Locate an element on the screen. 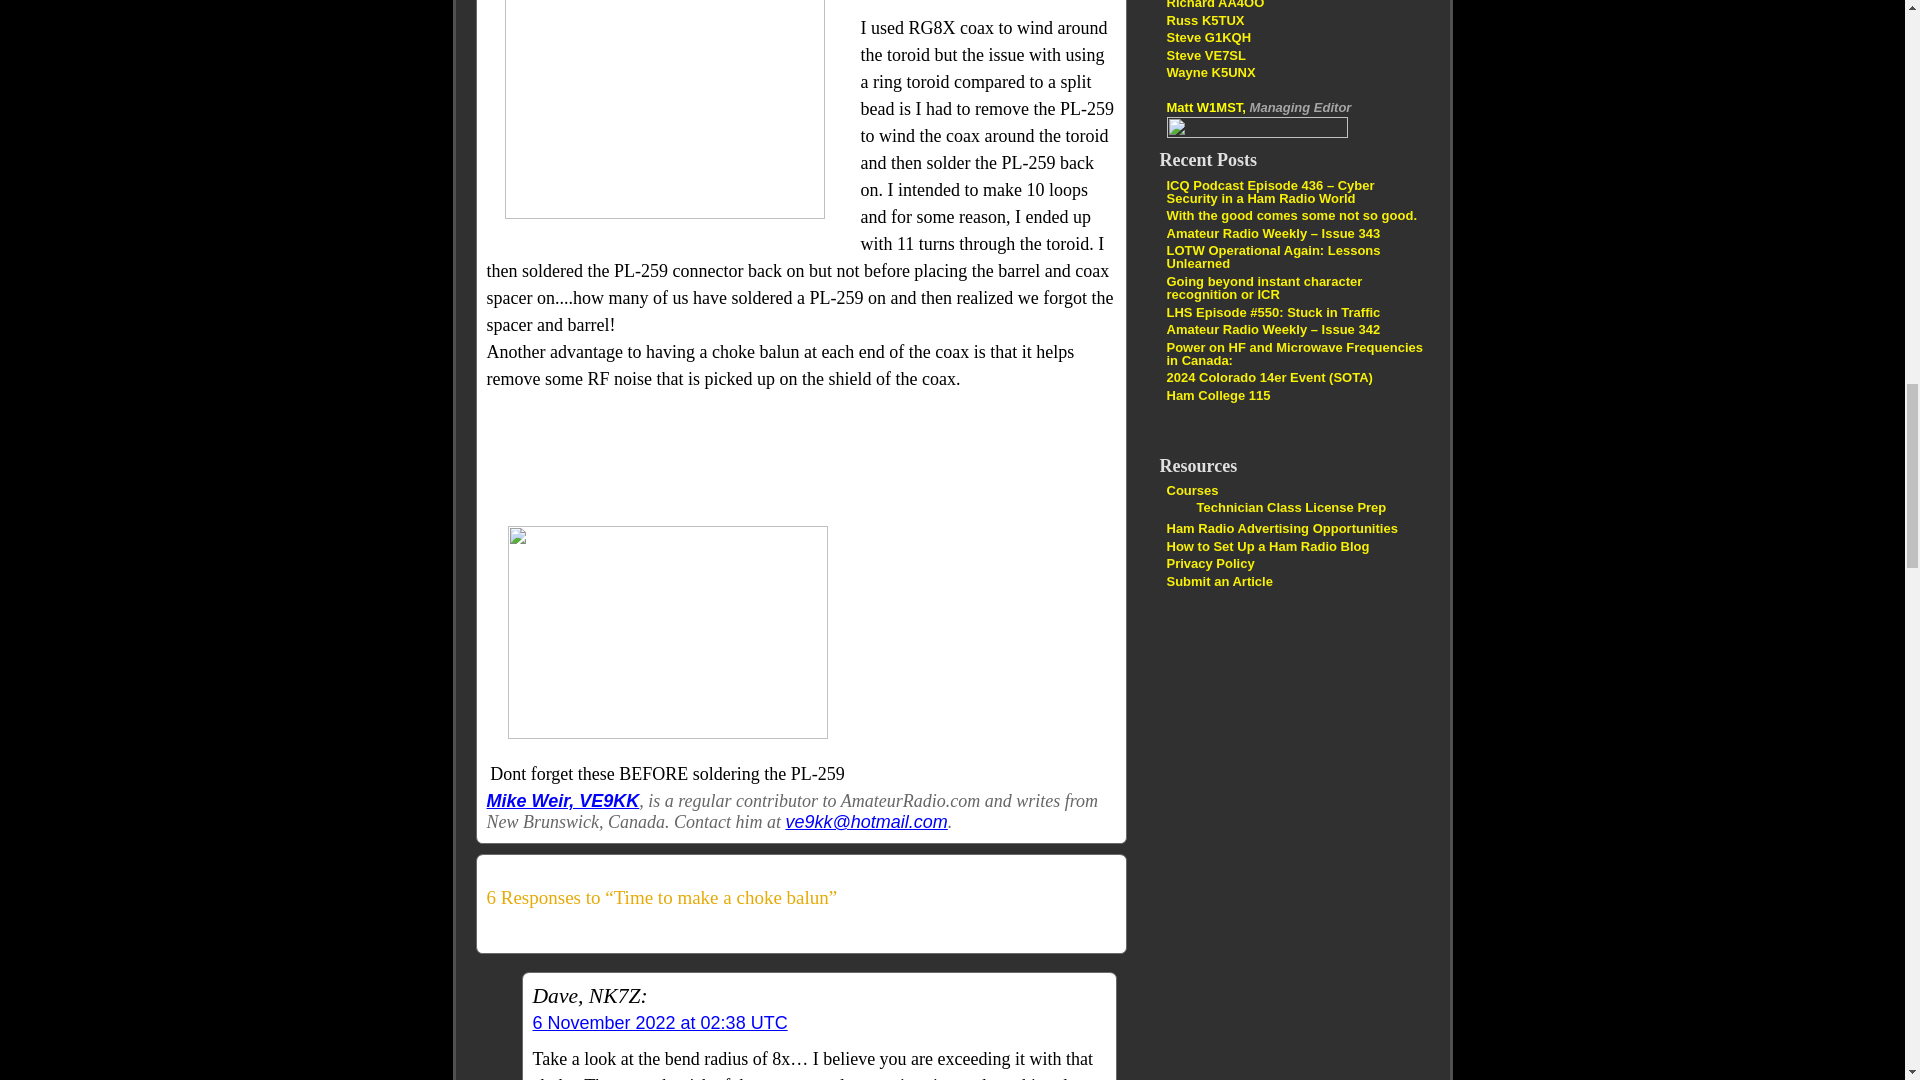  Linux in the Ham Shack Podcast in MP3 Format is located at coordinates (1204, 19).